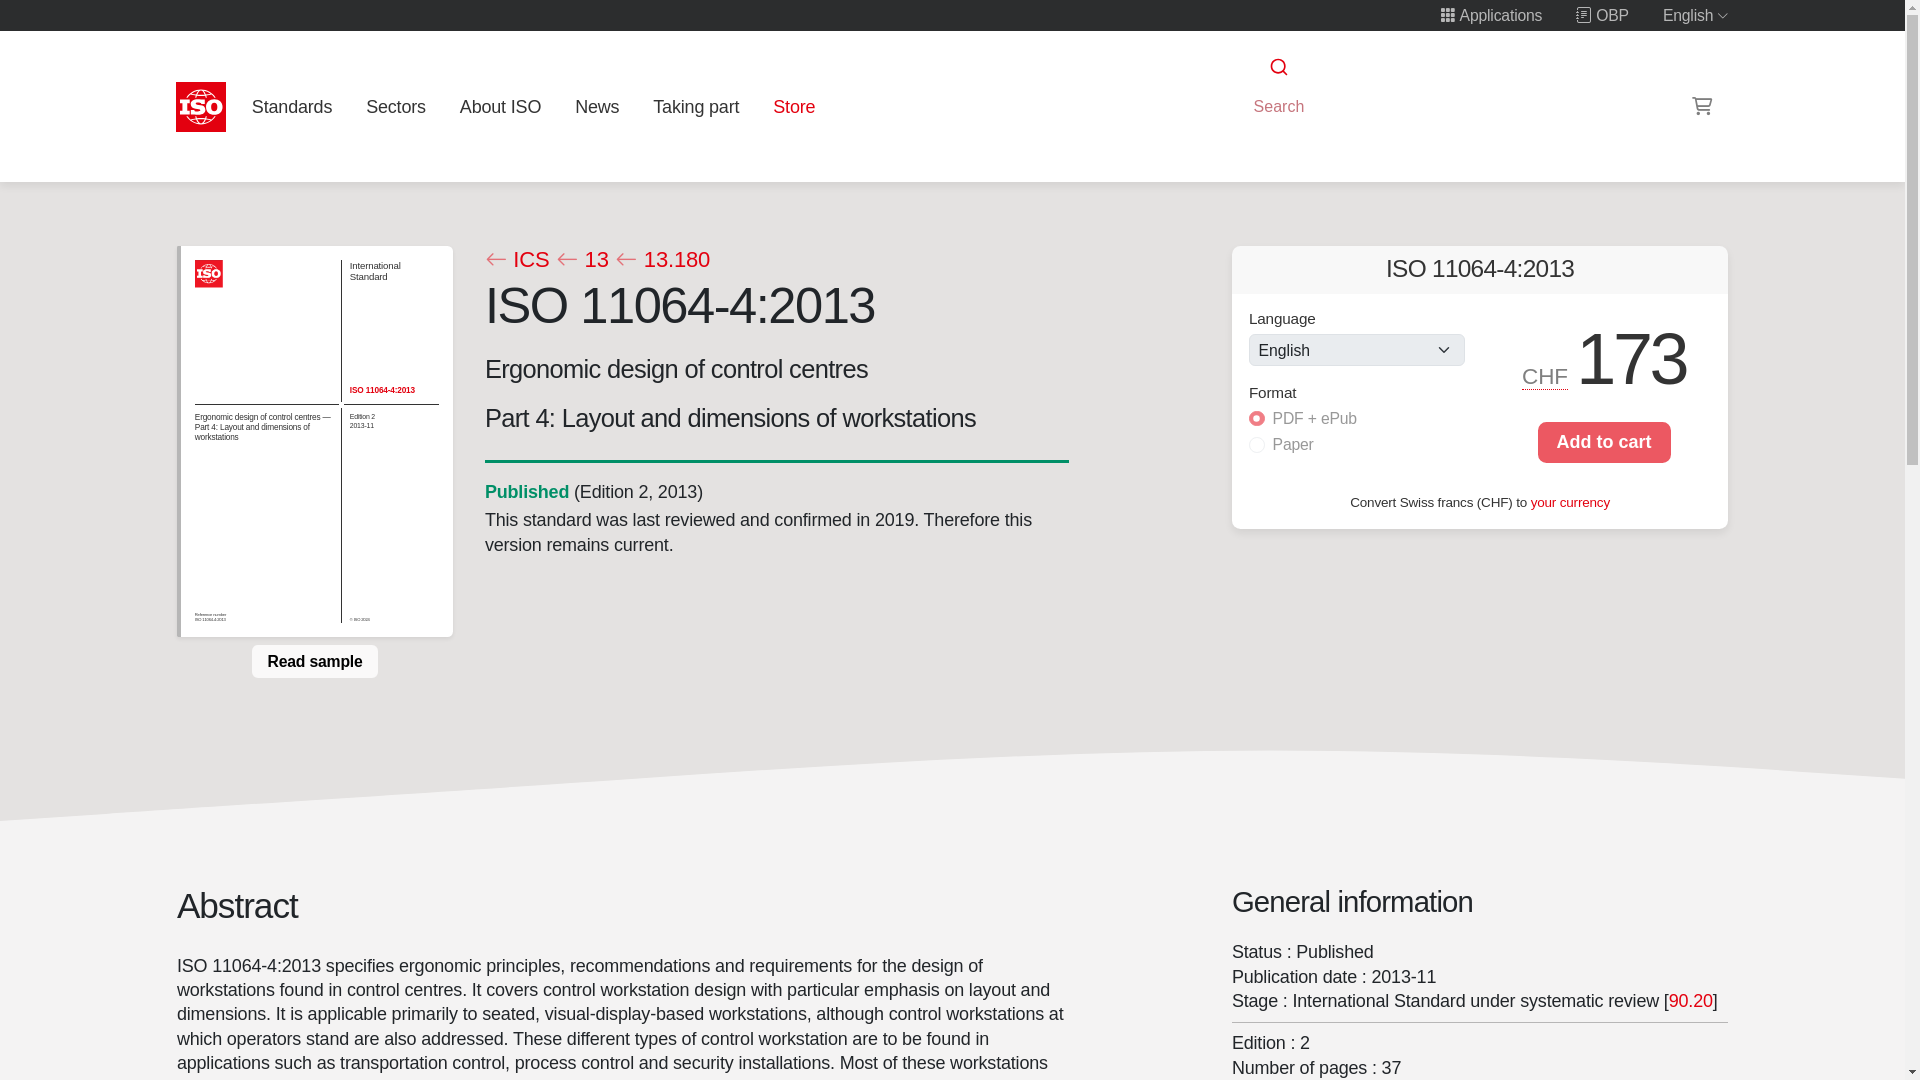 The width and height of the screenshot is (1920, 1080). What do you see at coordinates (396, 106) in the screenshot?
I see `Sectors` at bounding box center [396, 106].